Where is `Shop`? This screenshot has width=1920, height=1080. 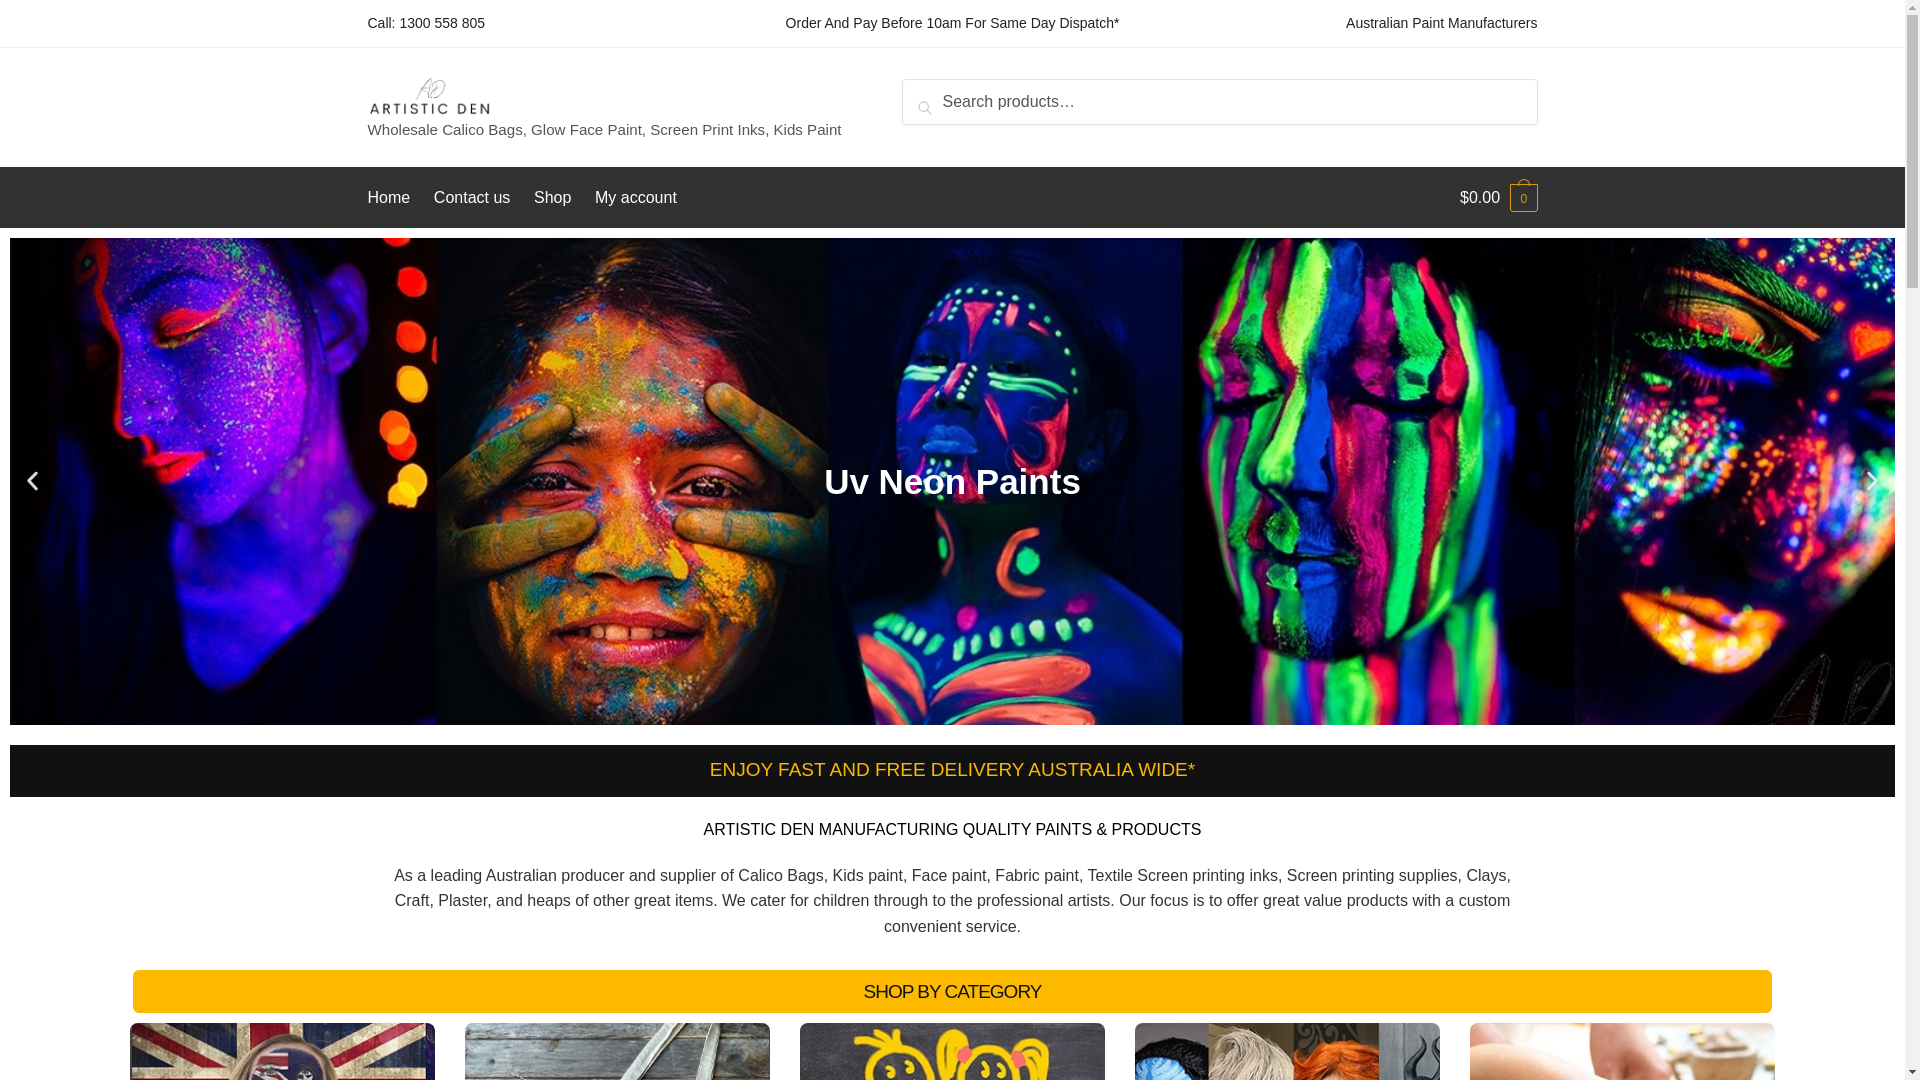 Shop is located at coordinates (552, 198).